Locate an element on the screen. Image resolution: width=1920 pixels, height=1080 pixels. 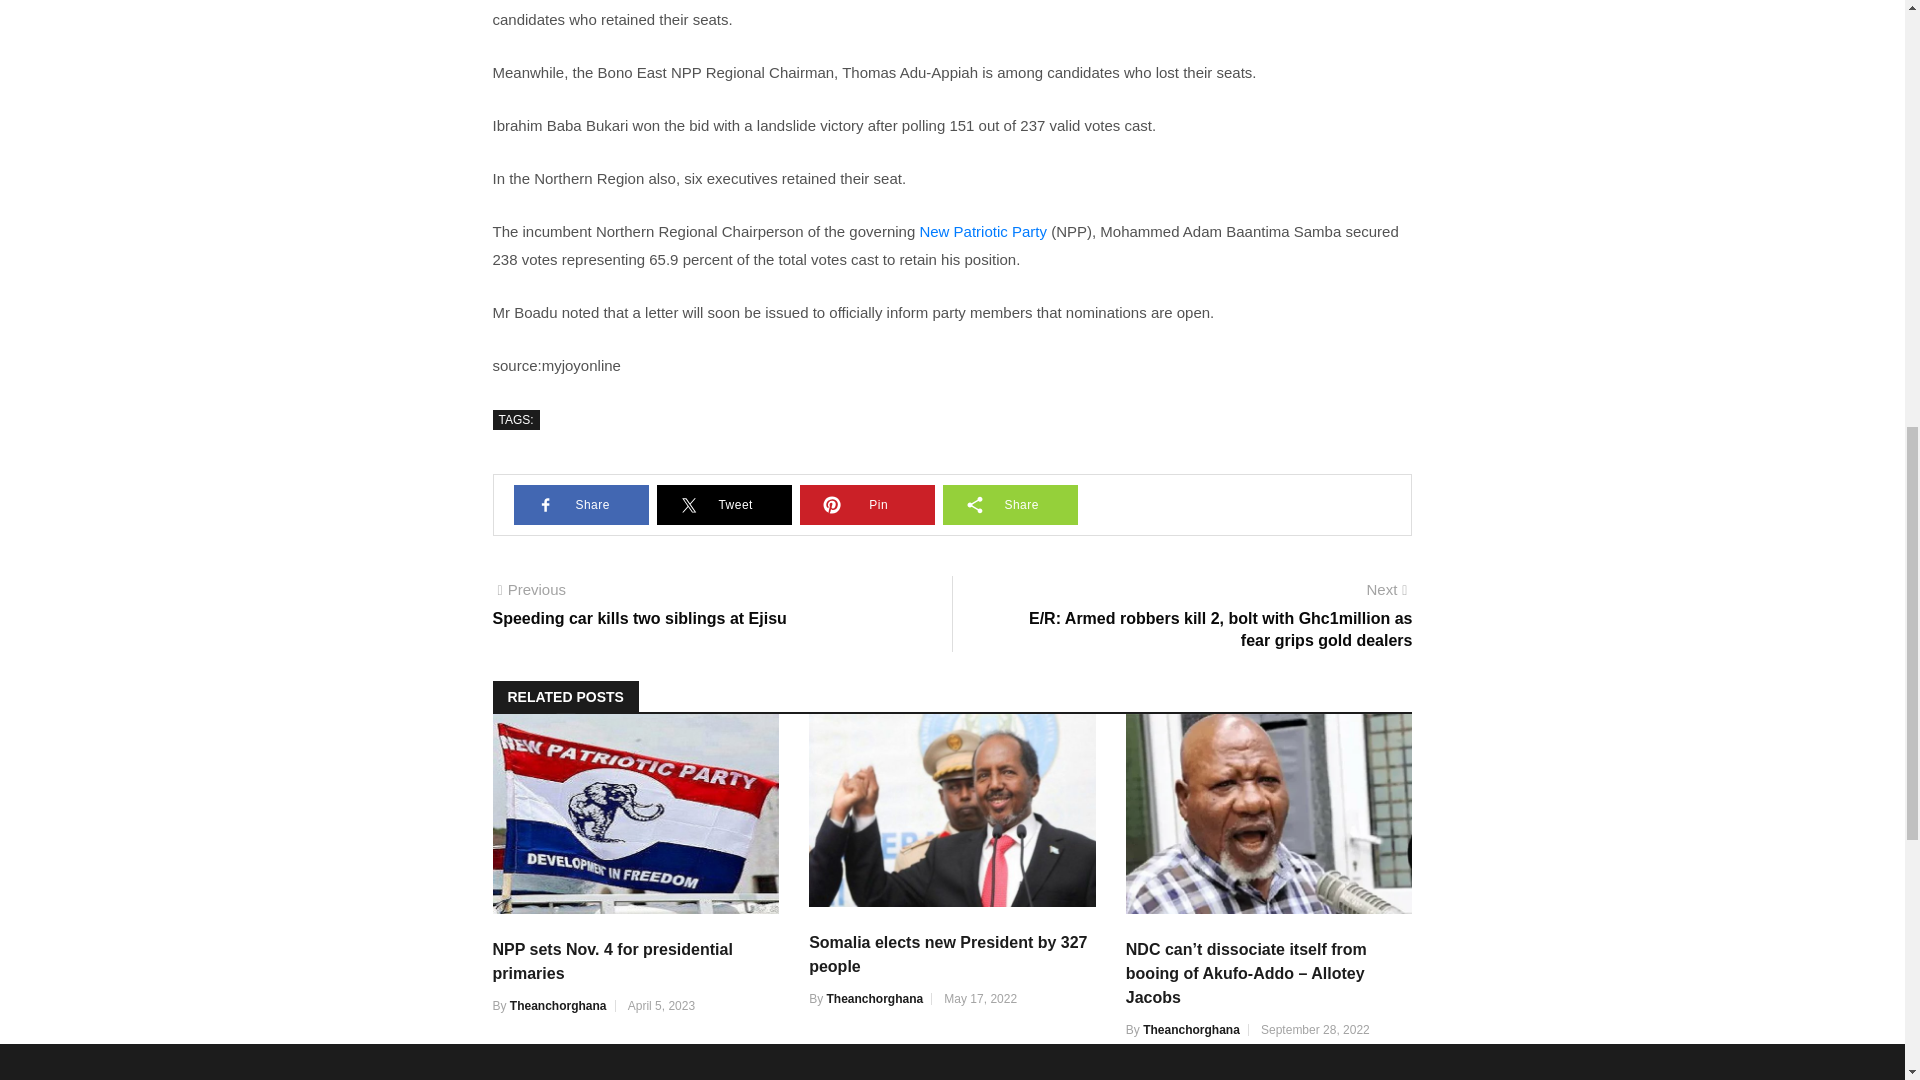
New Patriotic Party is located at coordinates (982, 230).